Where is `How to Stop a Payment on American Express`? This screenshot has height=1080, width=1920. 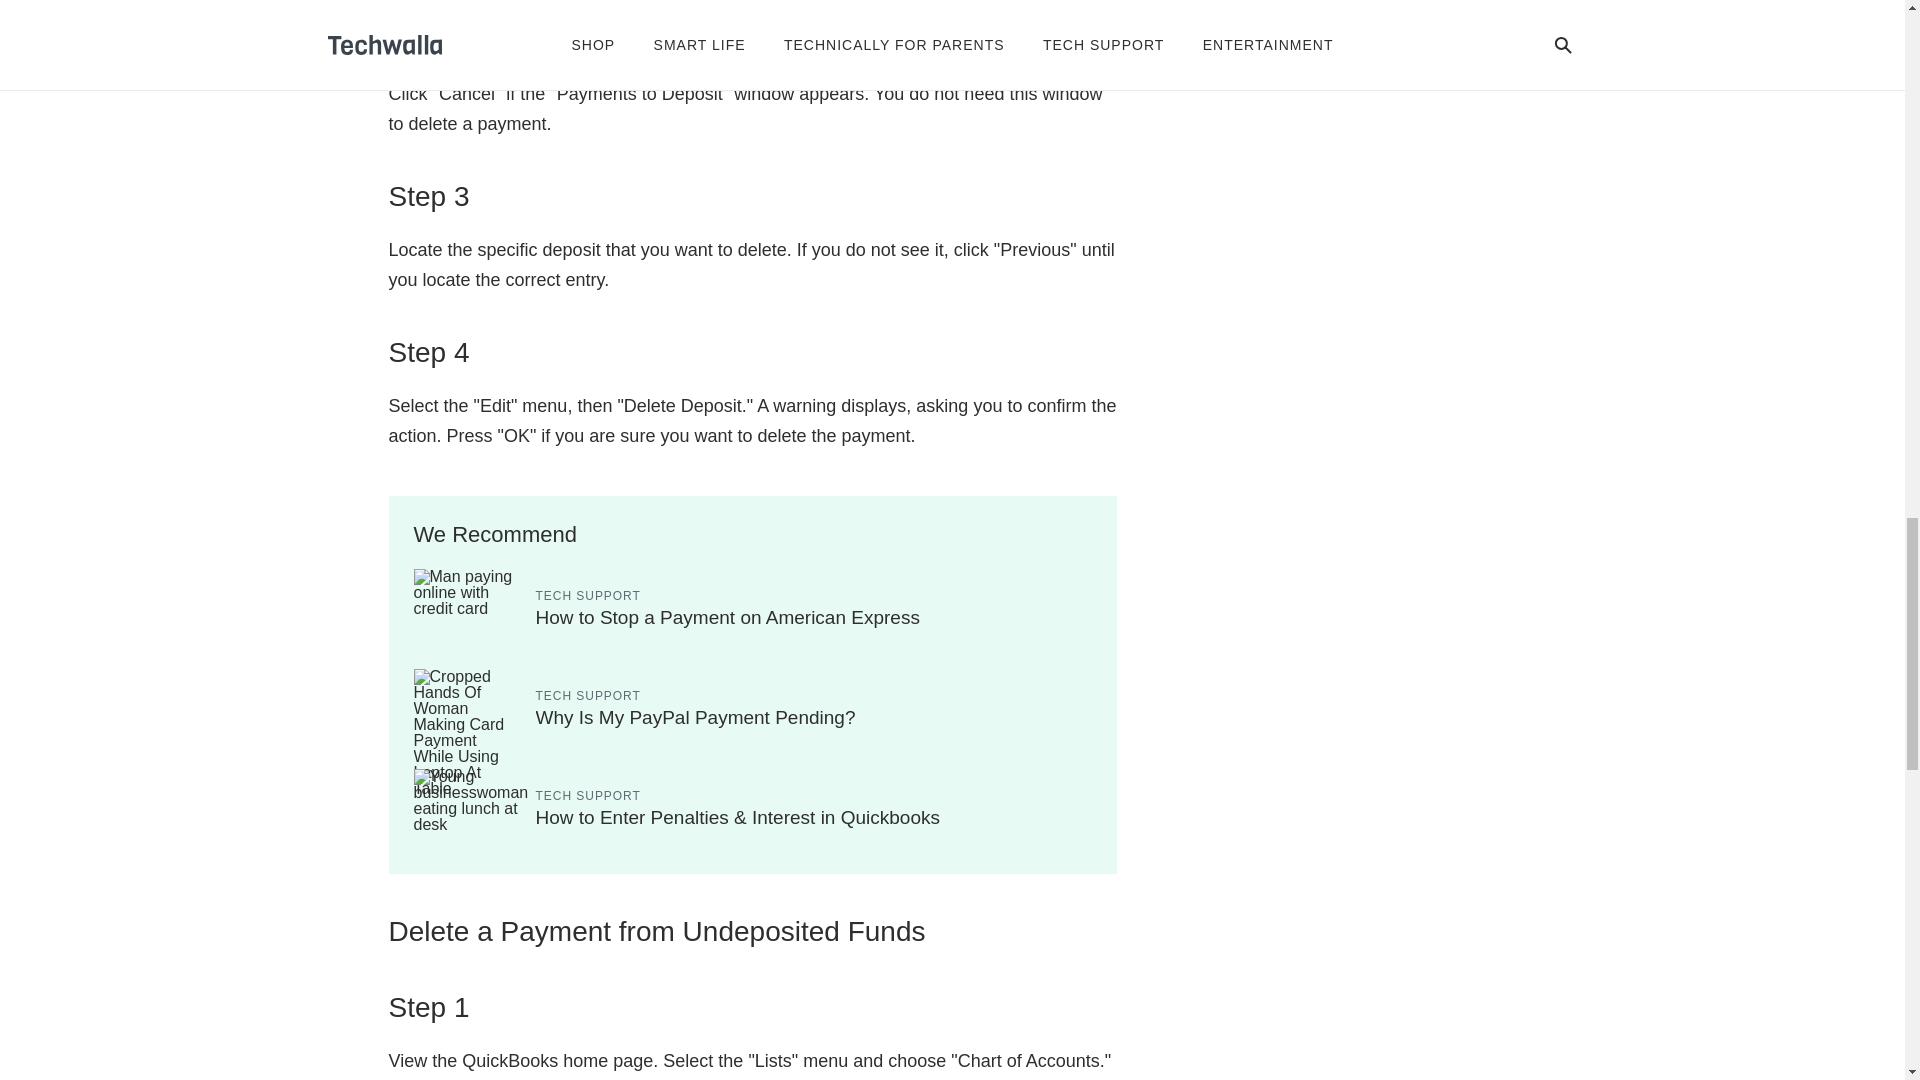
How to Stop a Payment on American Express is located at coordinates (727, 616).